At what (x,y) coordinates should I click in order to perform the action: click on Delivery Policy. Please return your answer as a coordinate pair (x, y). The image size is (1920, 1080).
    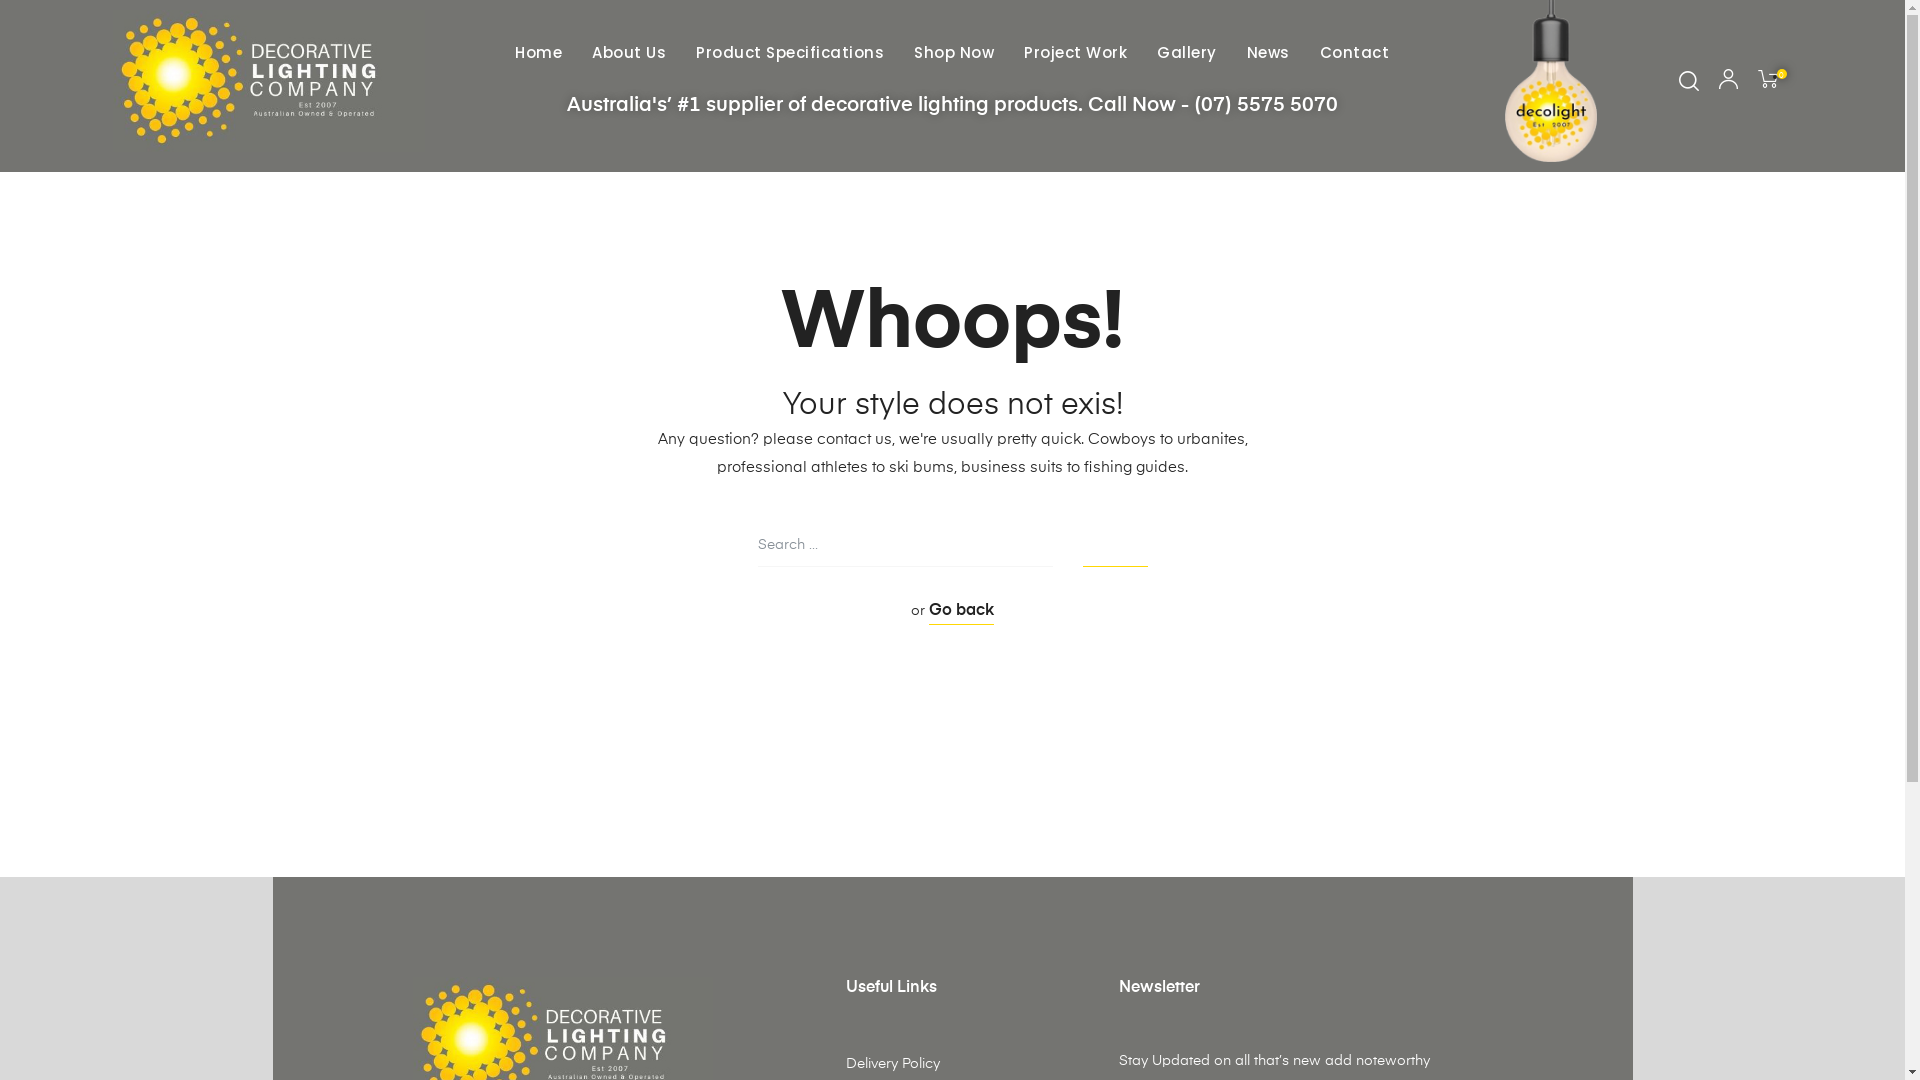
    Looking at the image, I should click on (953, 1064).